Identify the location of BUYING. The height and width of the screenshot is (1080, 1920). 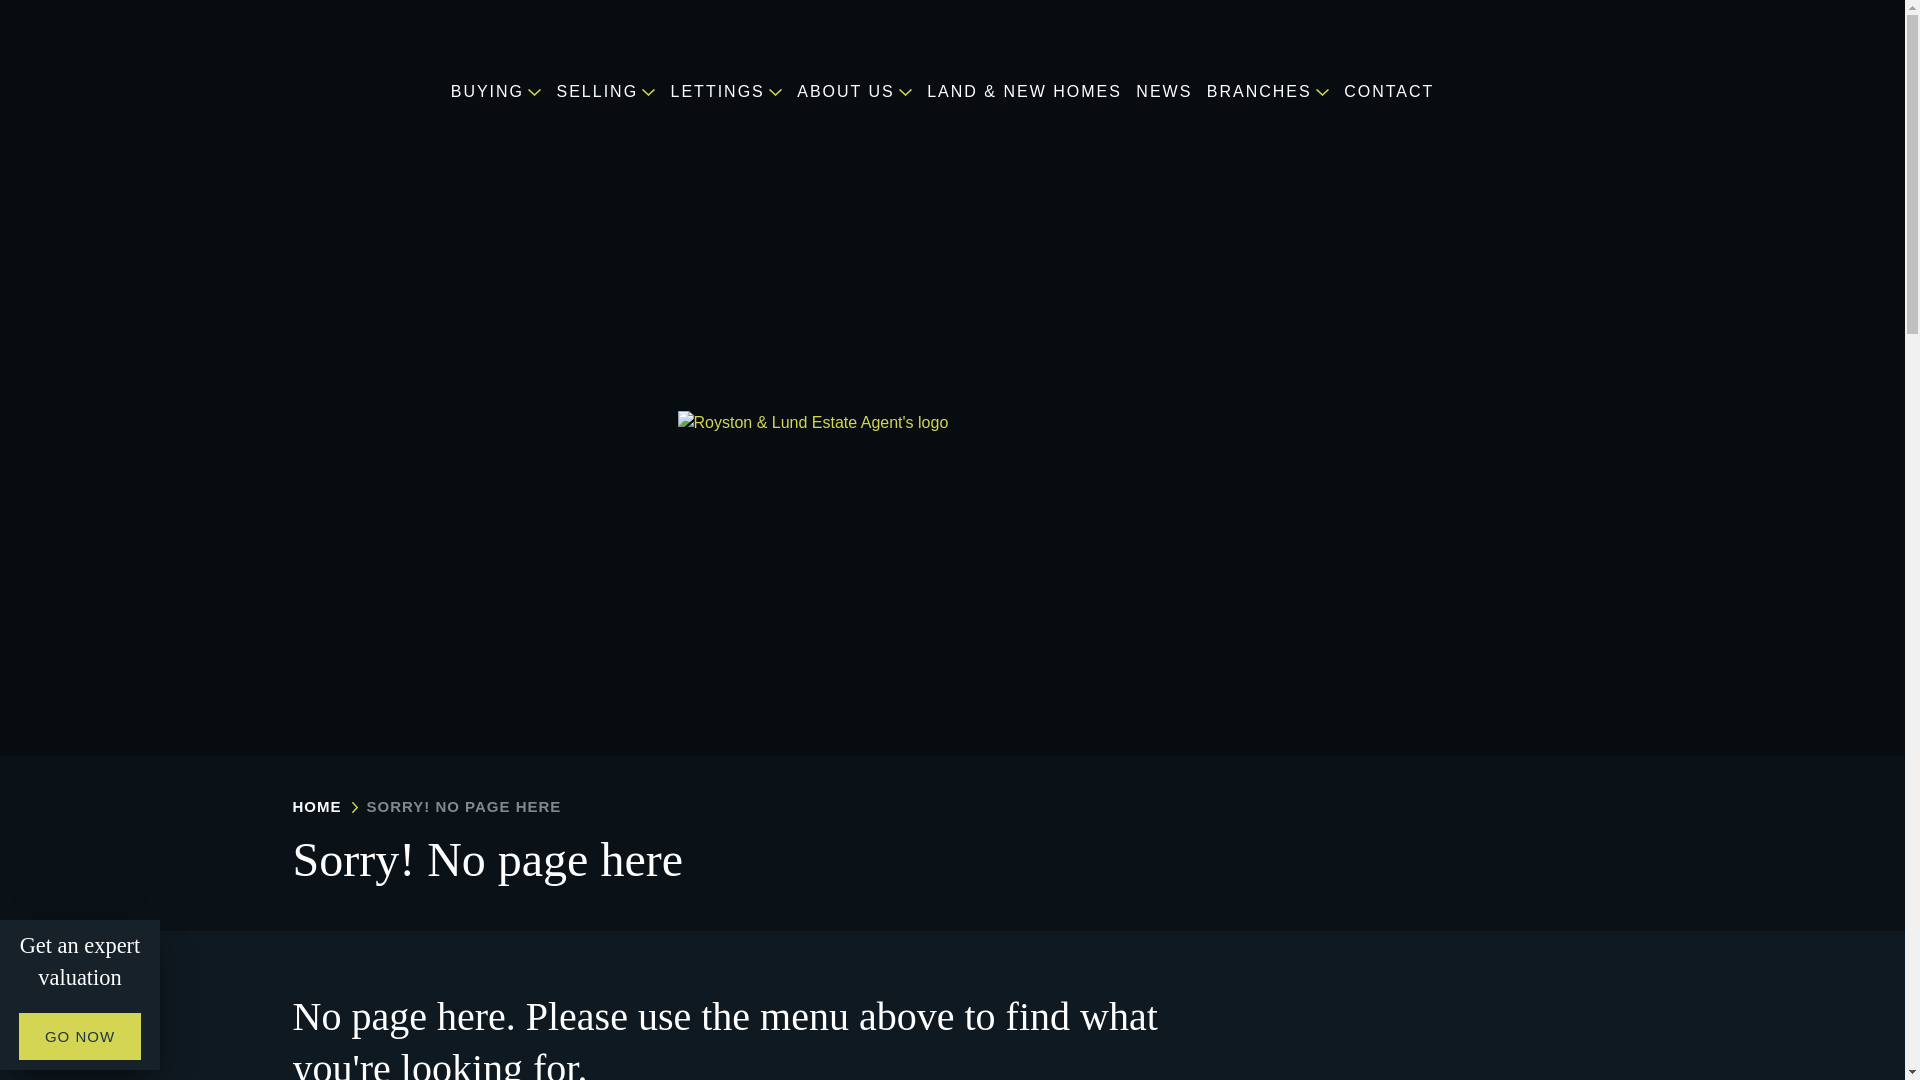
(502, 92).